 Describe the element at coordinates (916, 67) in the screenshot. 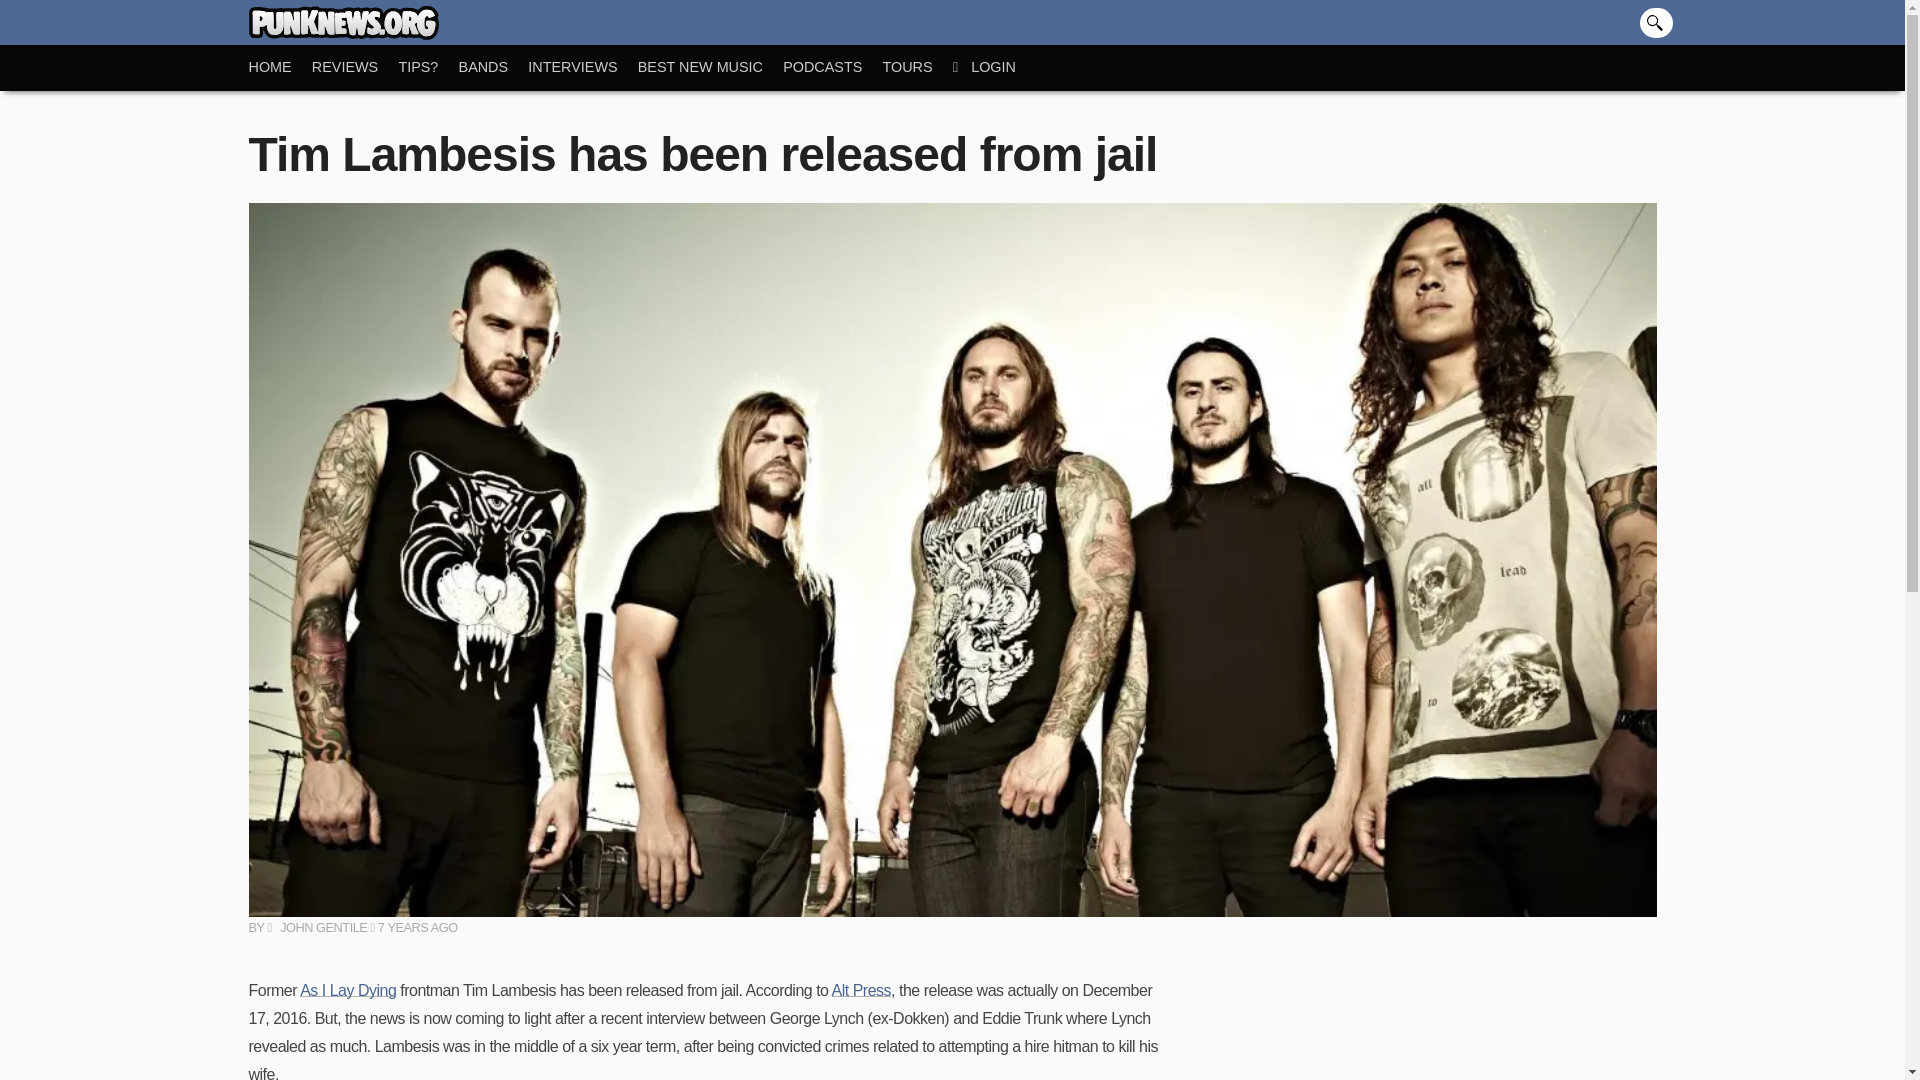

I see `TOURS` at that location.